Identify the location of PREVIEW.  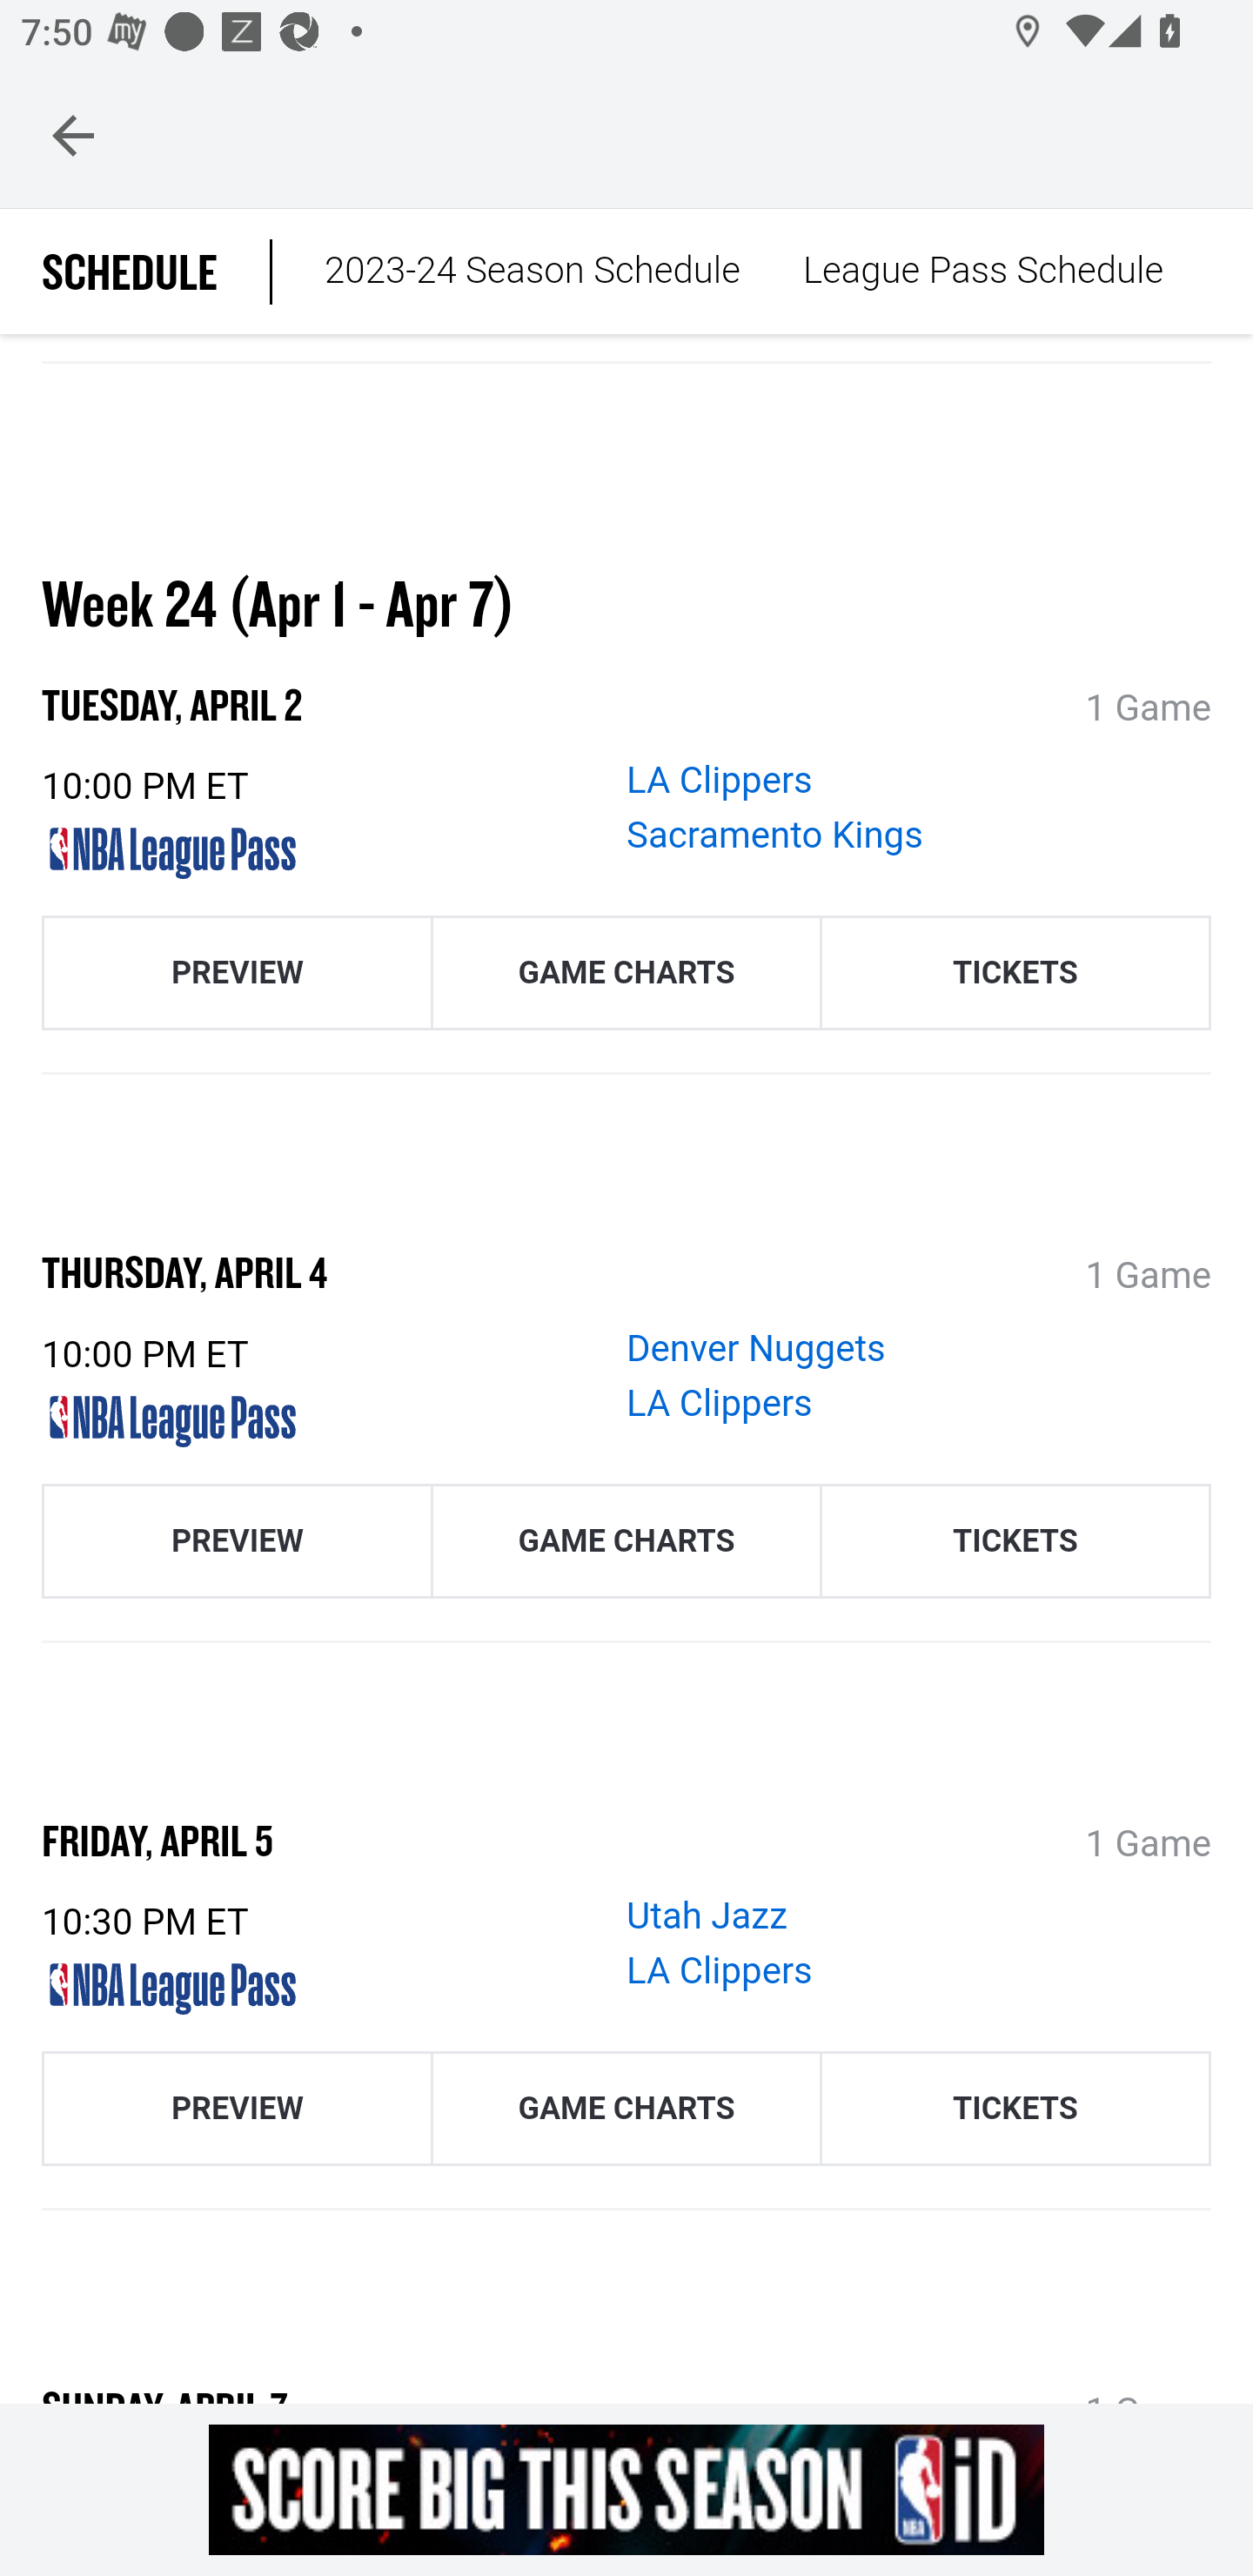
(237, 1541).